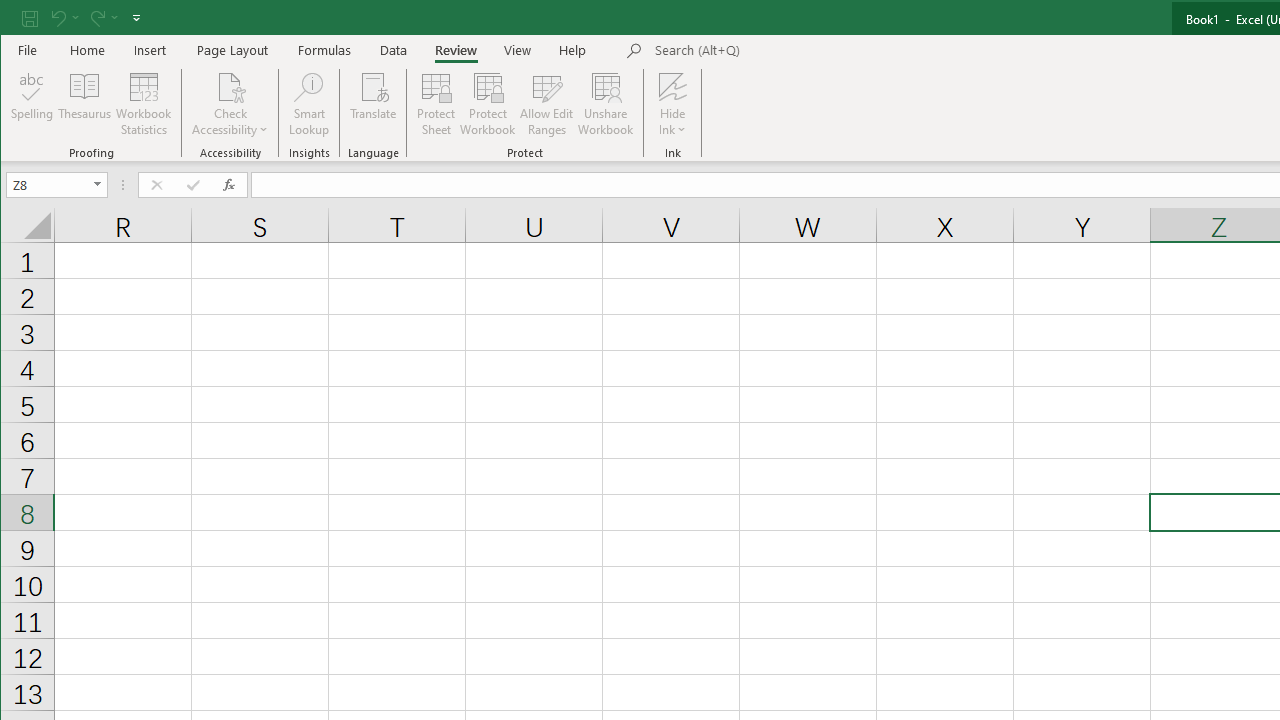 This screenshot has width=1280, height=720. I want to click on Workbook Statistics, so click(144, 104).